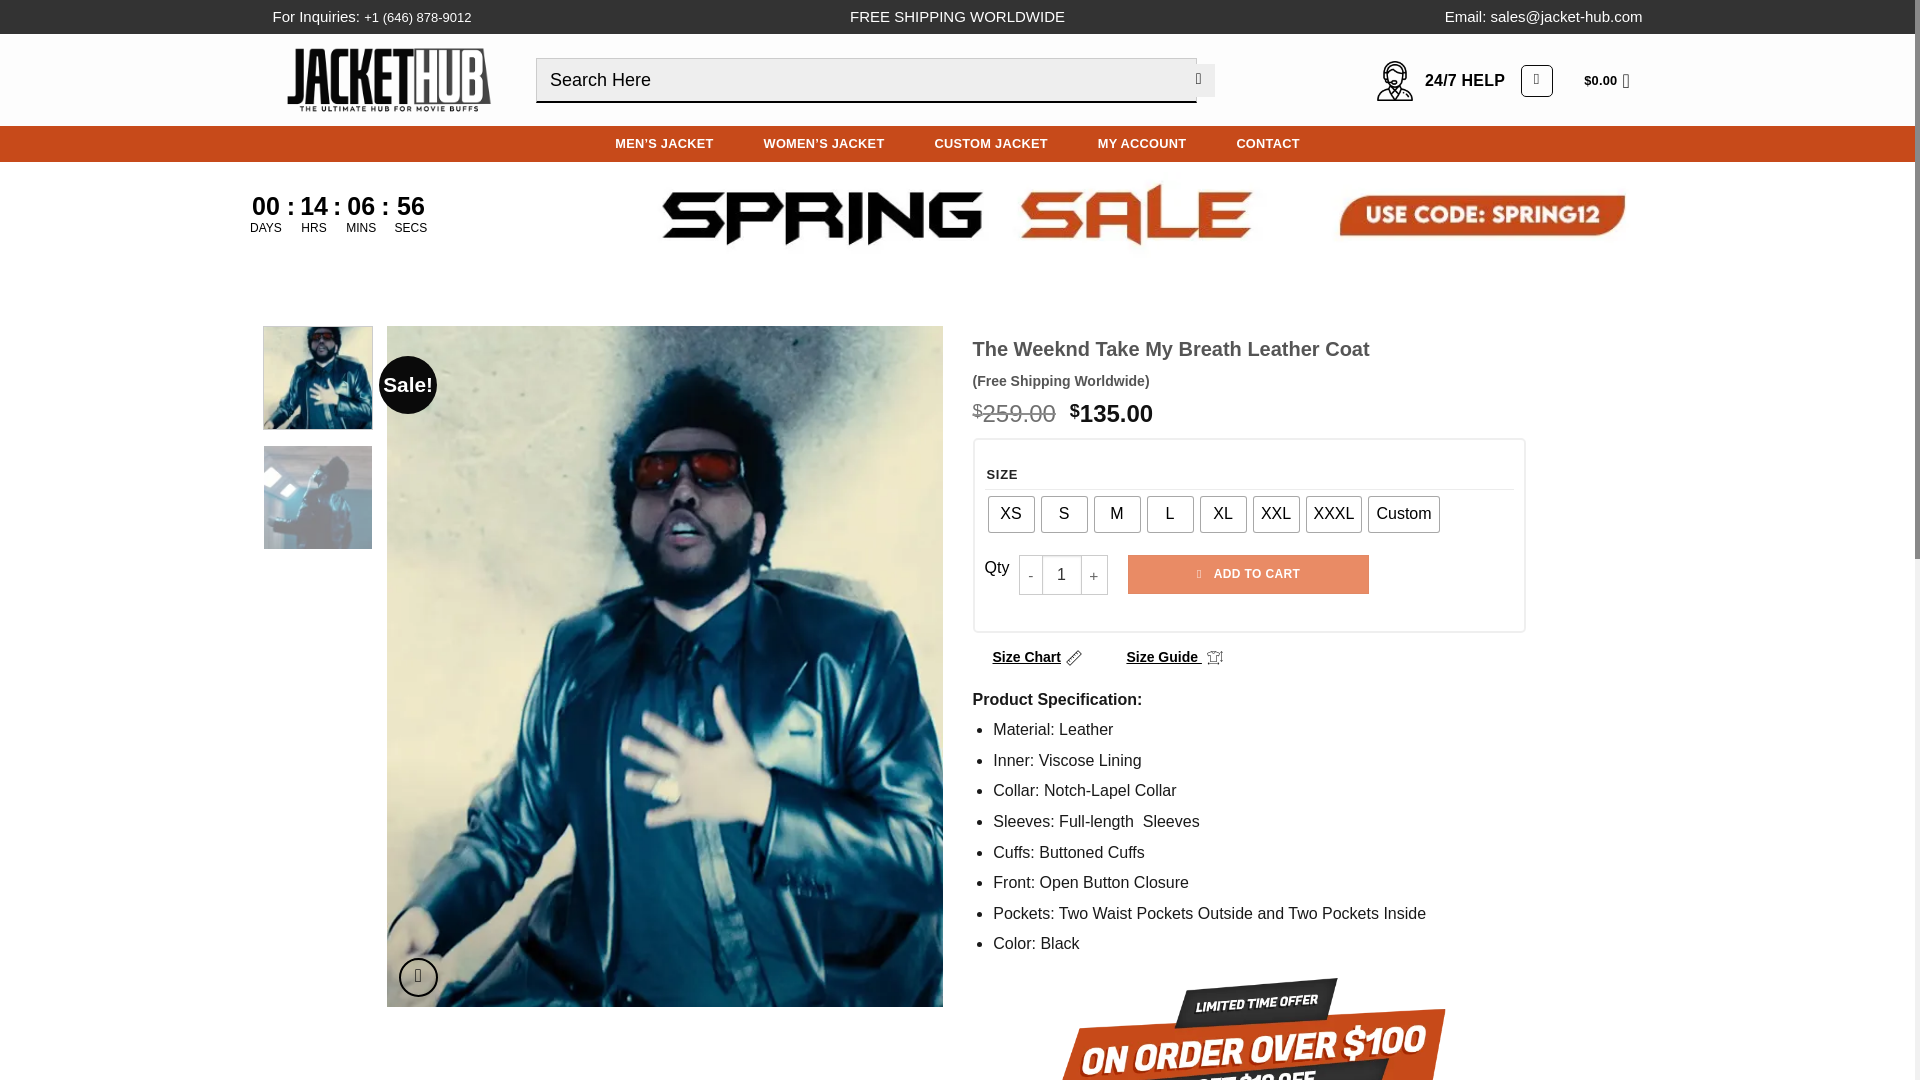 The width and height of the screenshot is (1920, 1080). What do you see at coordinates (1403, 514) in the screenshot?
I see `Custom` at bounding box center [1403, 514].